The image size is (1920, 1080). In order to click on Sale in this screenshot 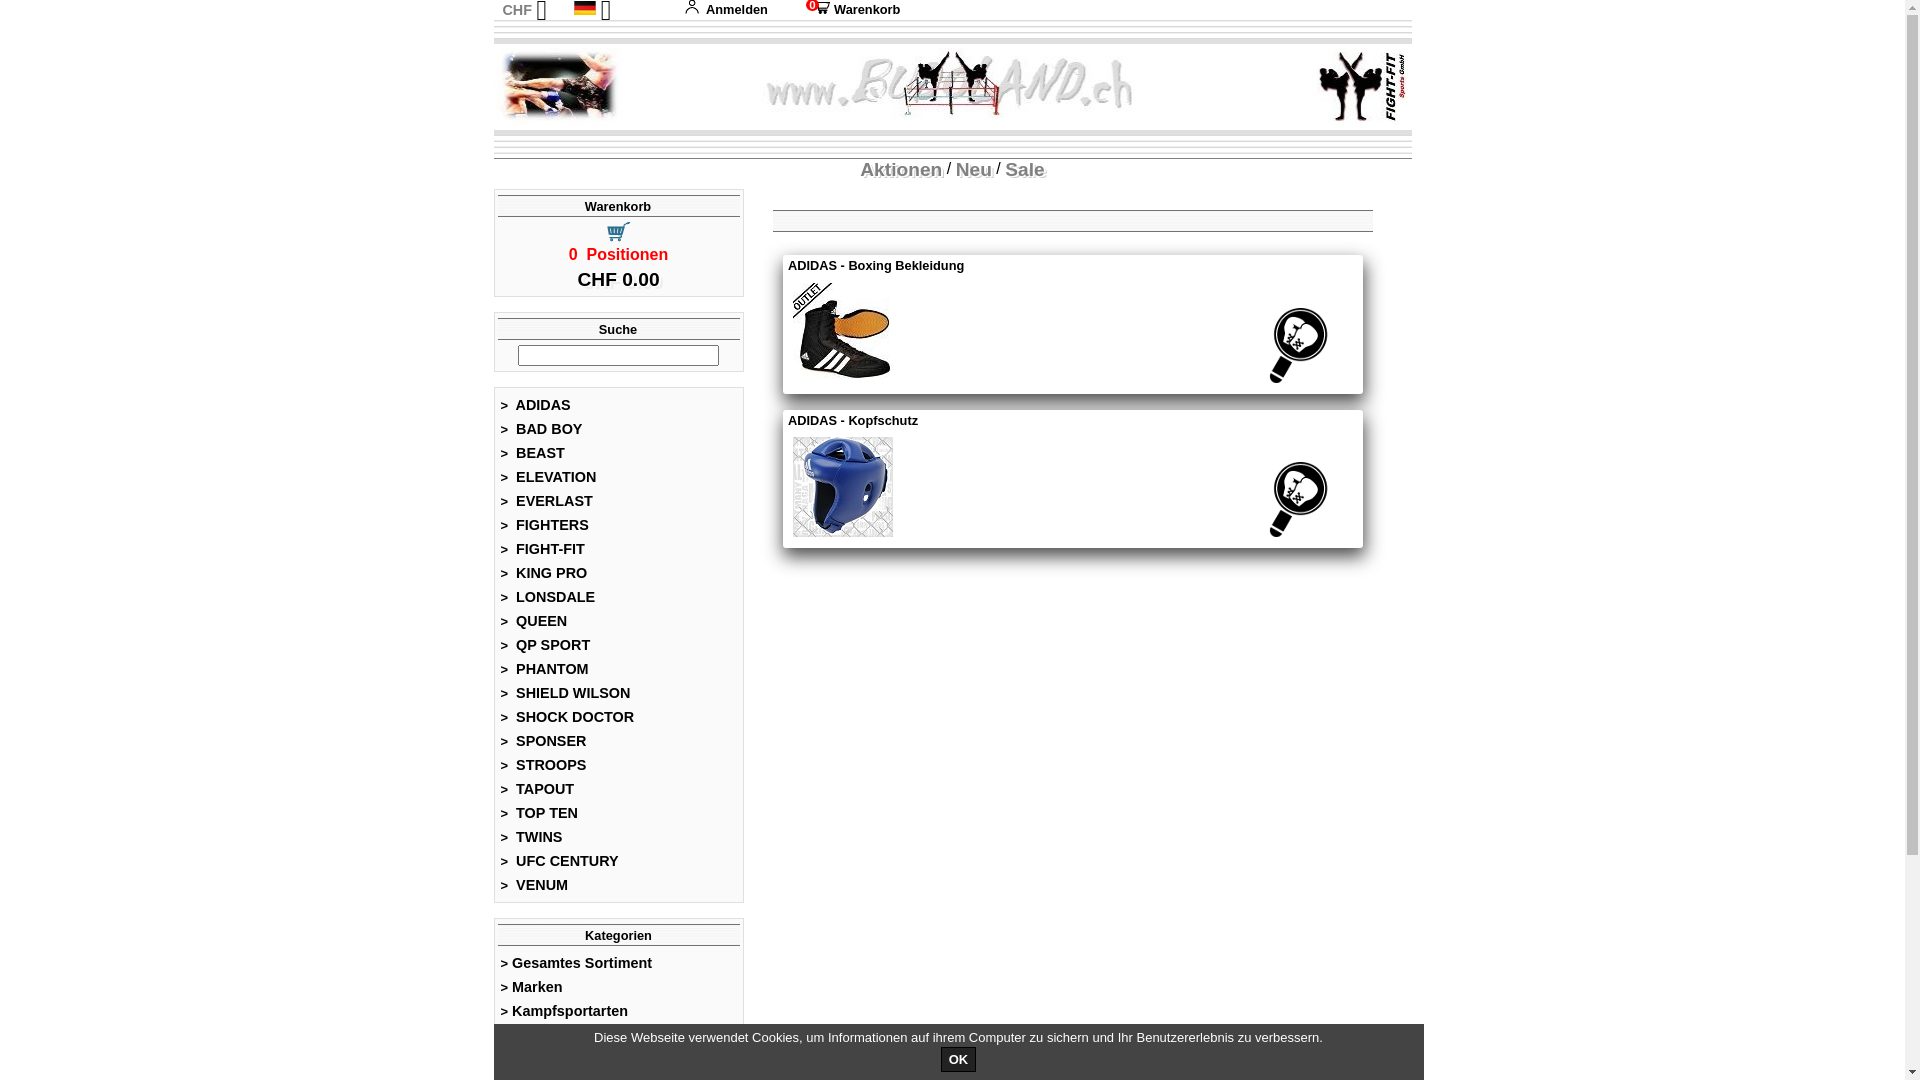, I will do `click(1024, 170)`.